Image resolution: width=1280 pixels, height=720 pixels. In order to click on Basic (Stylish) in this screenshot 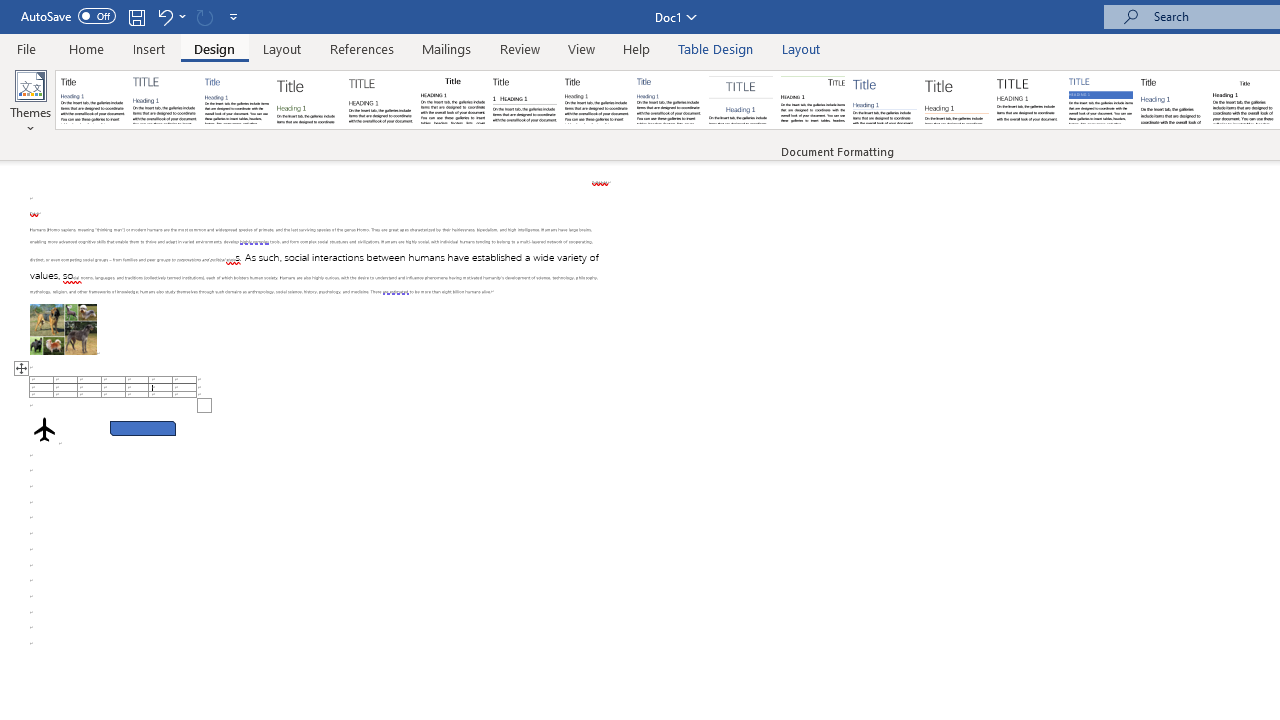, I will do `click(308, 100)`.